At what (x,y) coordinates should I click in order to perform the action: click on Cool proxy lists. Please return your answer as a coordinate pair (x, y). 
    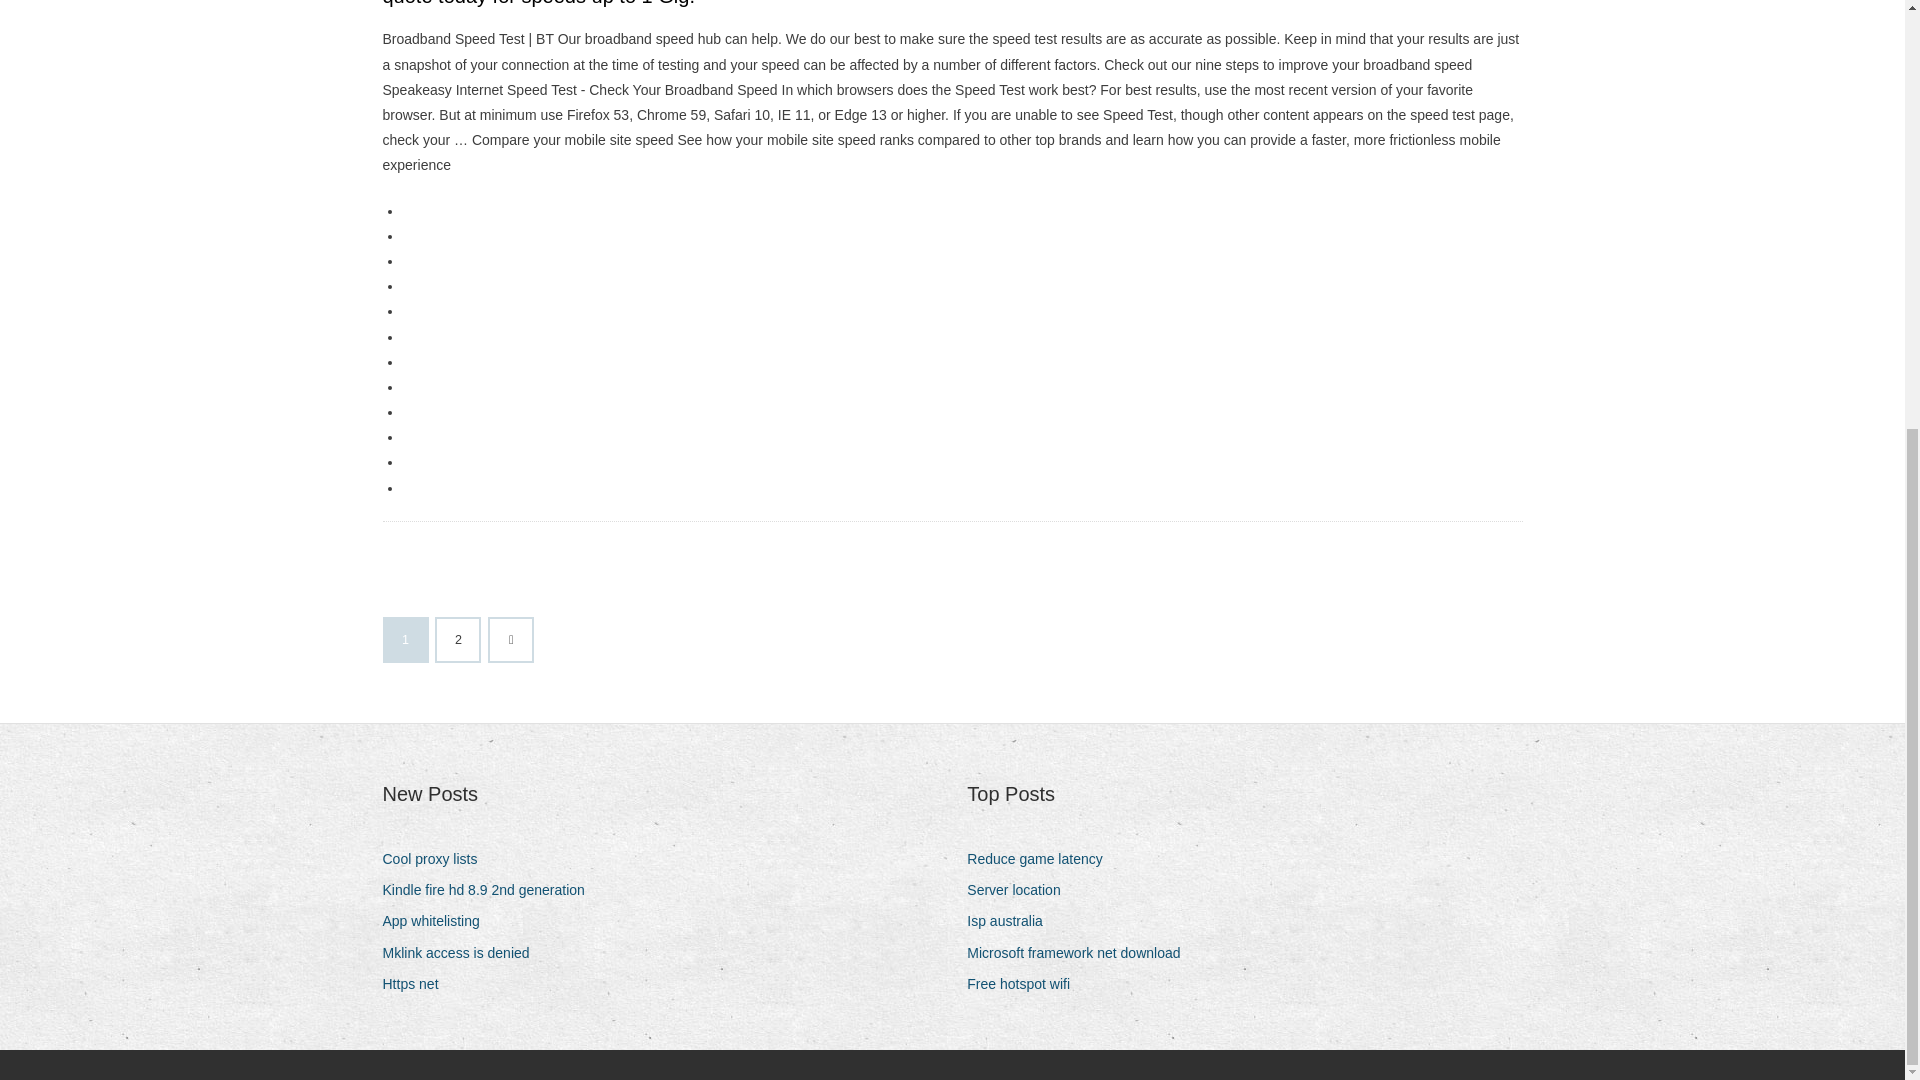
    Looking at the image, I should click on (436, 858).